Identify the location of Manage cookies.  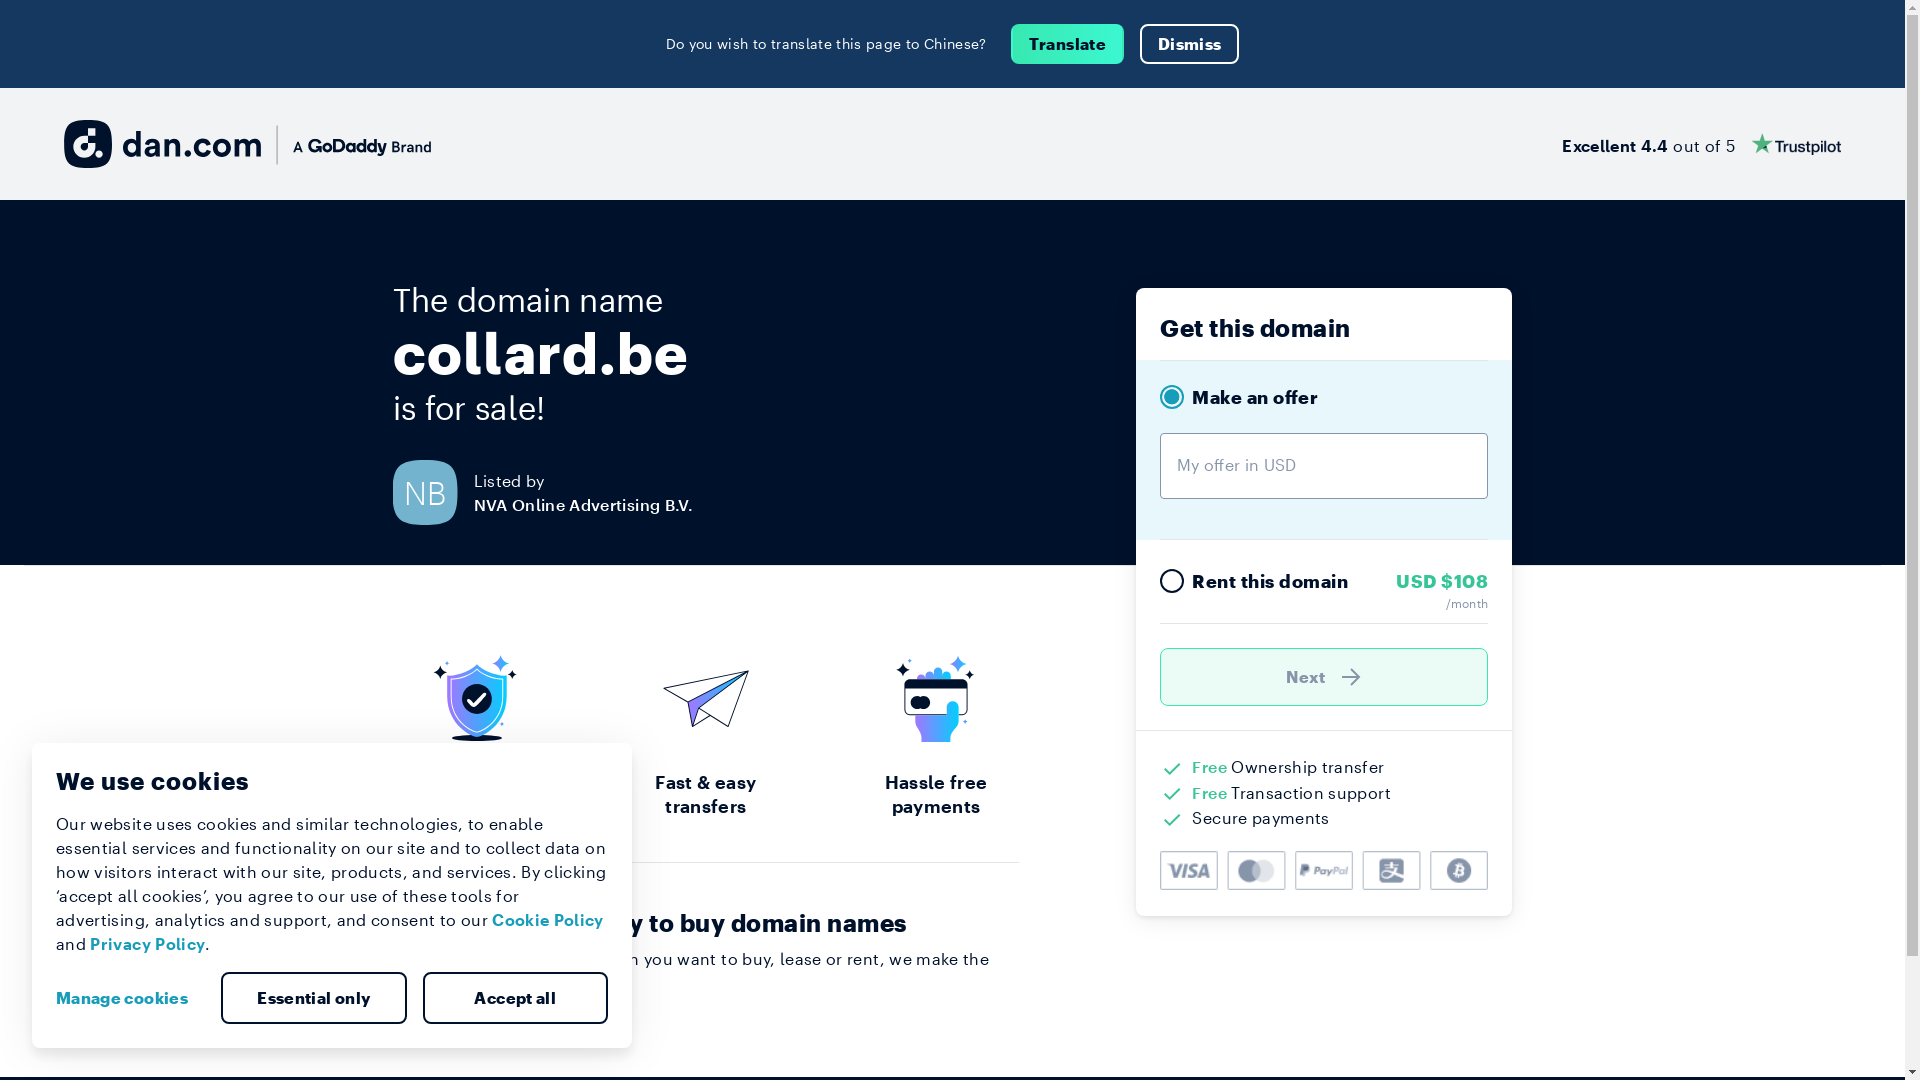
(130, 998).